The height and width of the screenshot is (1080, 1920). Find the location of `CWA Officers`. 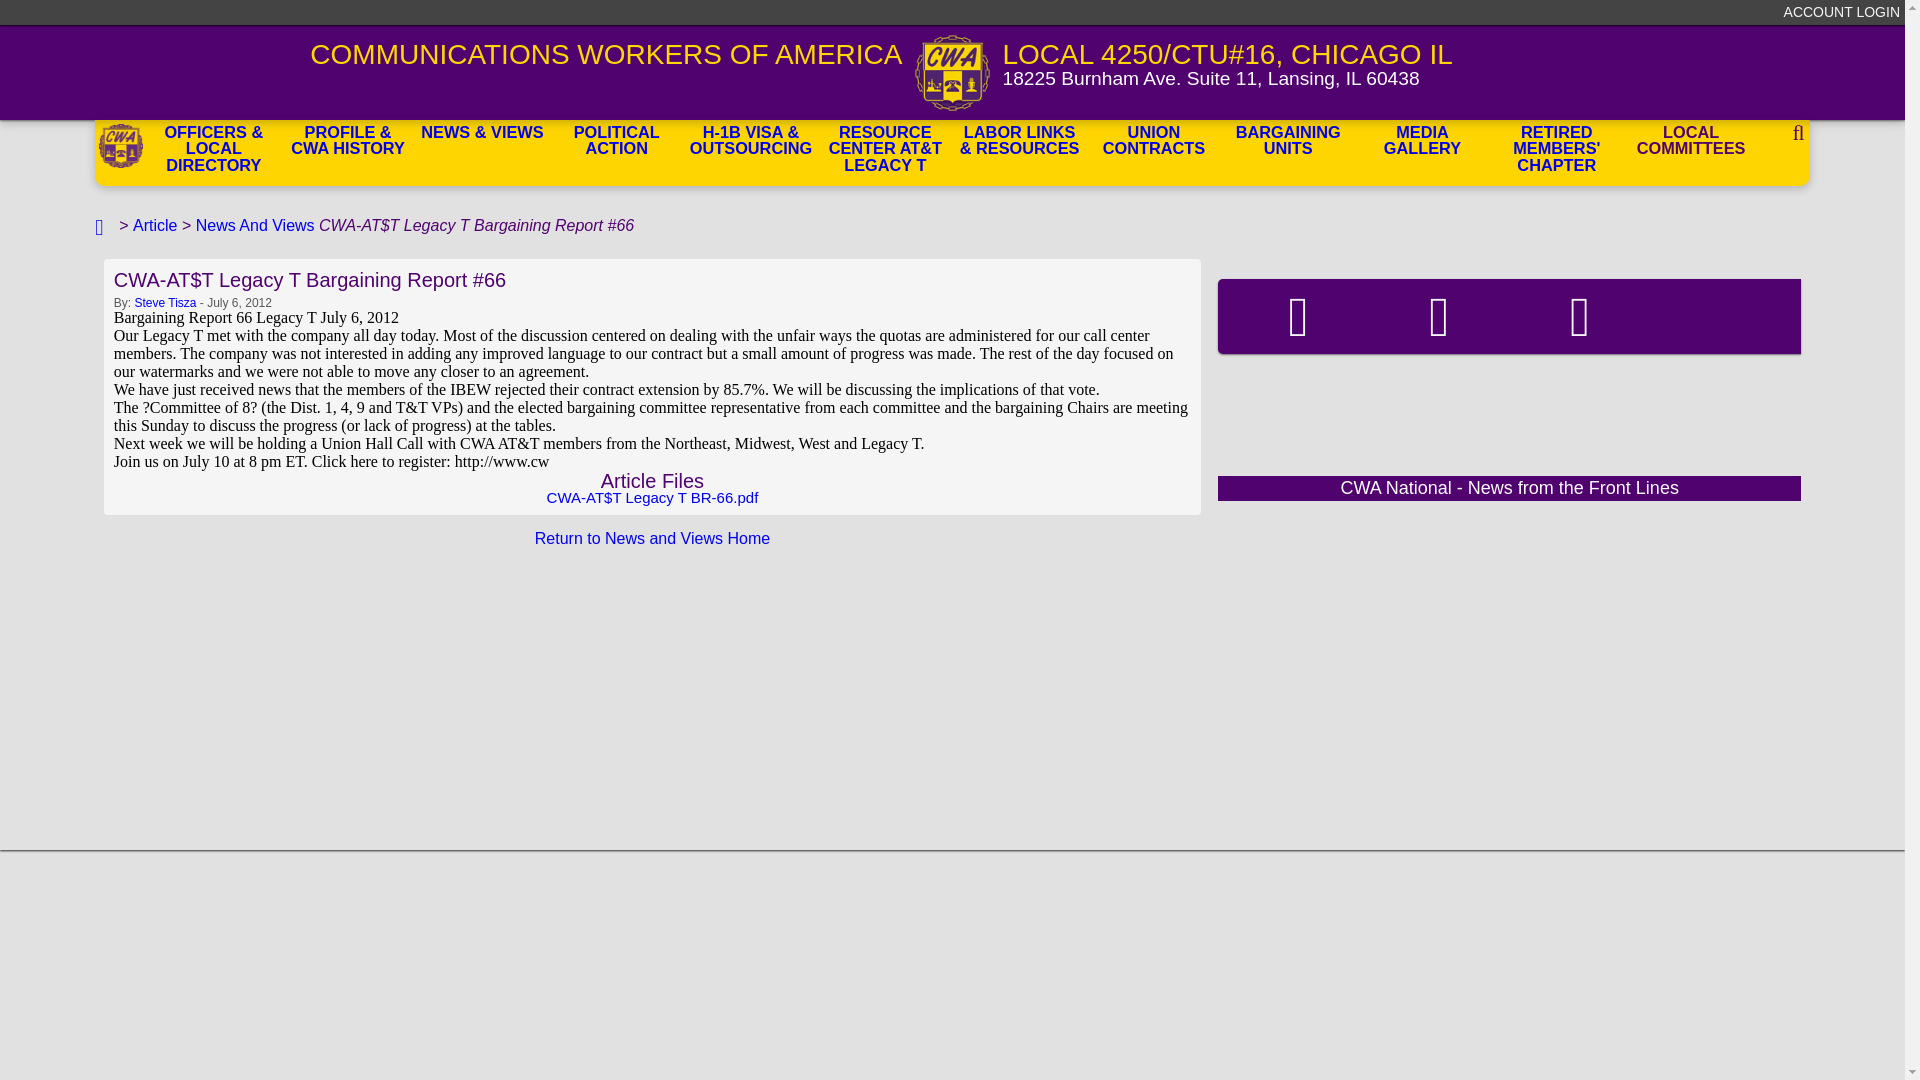

CWA Officers is located at coordinates (214, 143).